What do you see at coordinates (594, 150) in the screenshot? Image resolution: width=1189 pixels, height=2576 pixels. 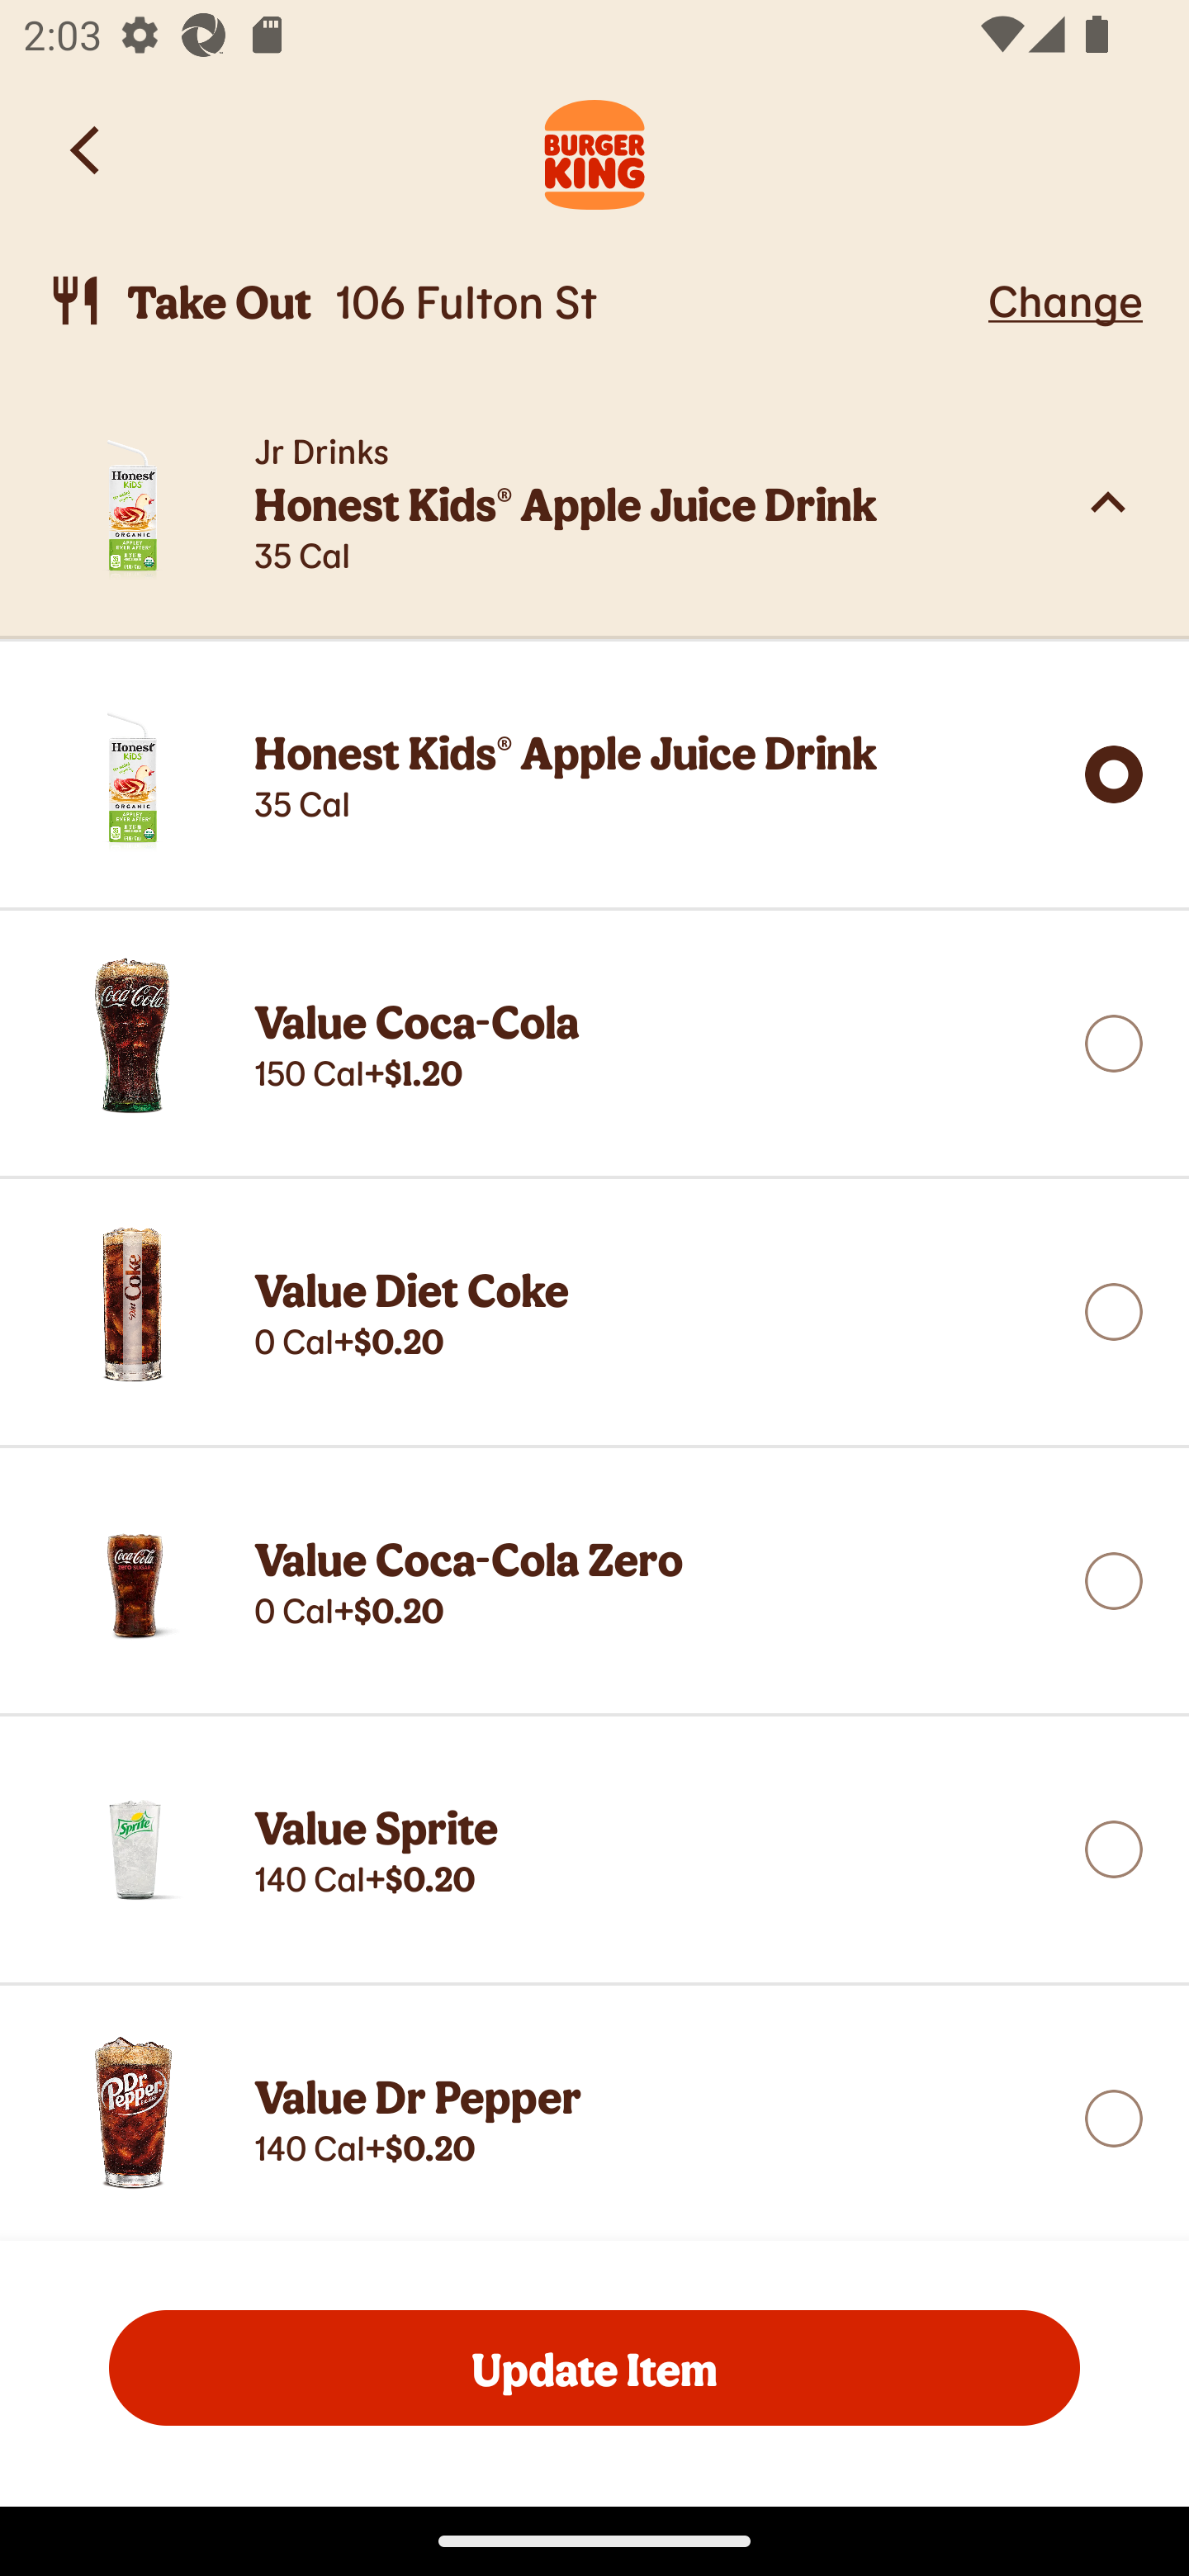 I see `Burger King Logo. Navigate to Home` at bounding box center [594, 150].